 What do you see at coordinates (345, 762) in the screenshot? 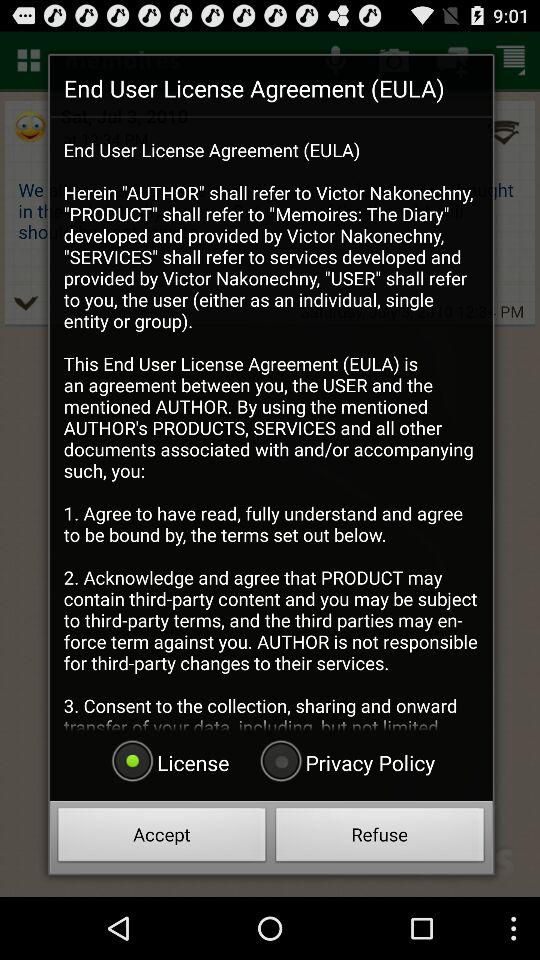
I see `select privacy policy icon` at bounding box center [345, 762].